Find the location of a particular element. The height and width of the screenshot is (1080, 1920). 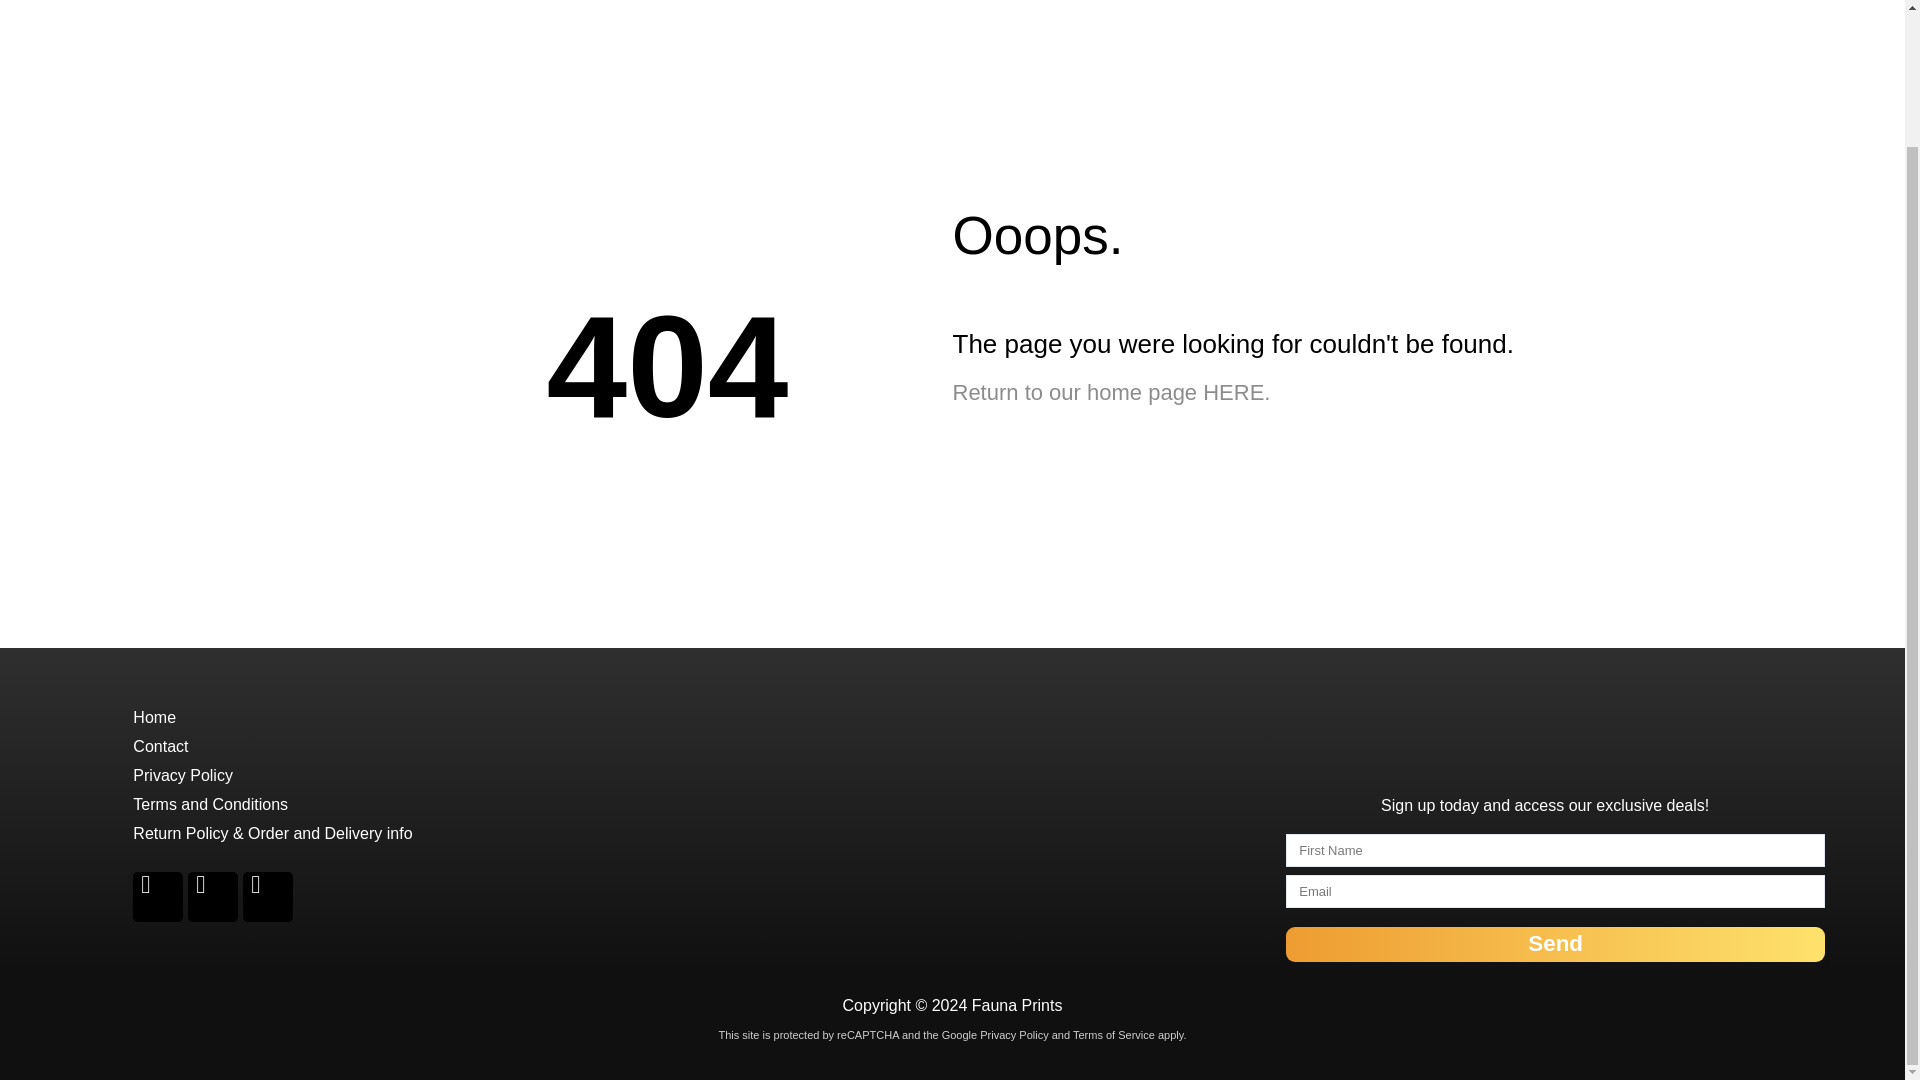

Contact is located at coordinates (160, 746).